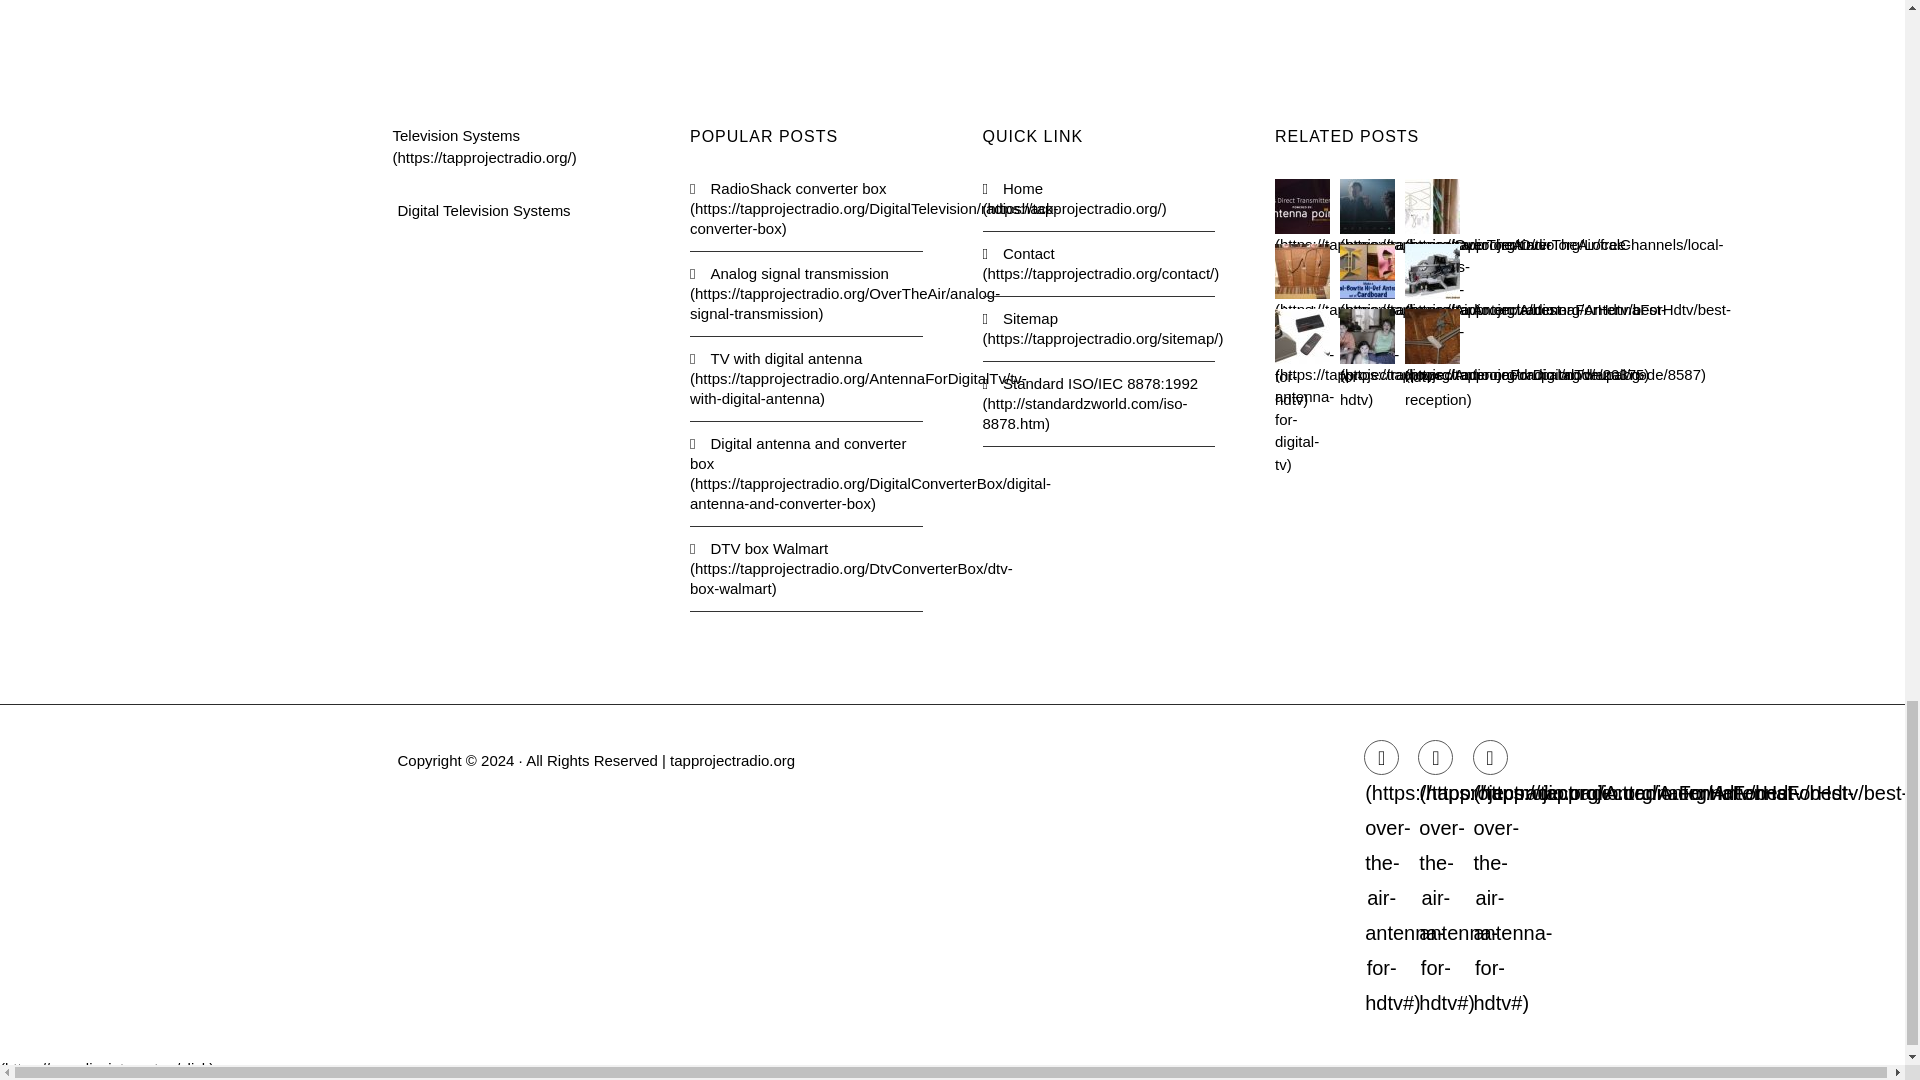 Image resolution: width=1920 pixels, height=1080 pixels. Describe the element at coordinates (1368, 272) in the screenshot. I see `Best Indoor antenna for HDTV` at that location.